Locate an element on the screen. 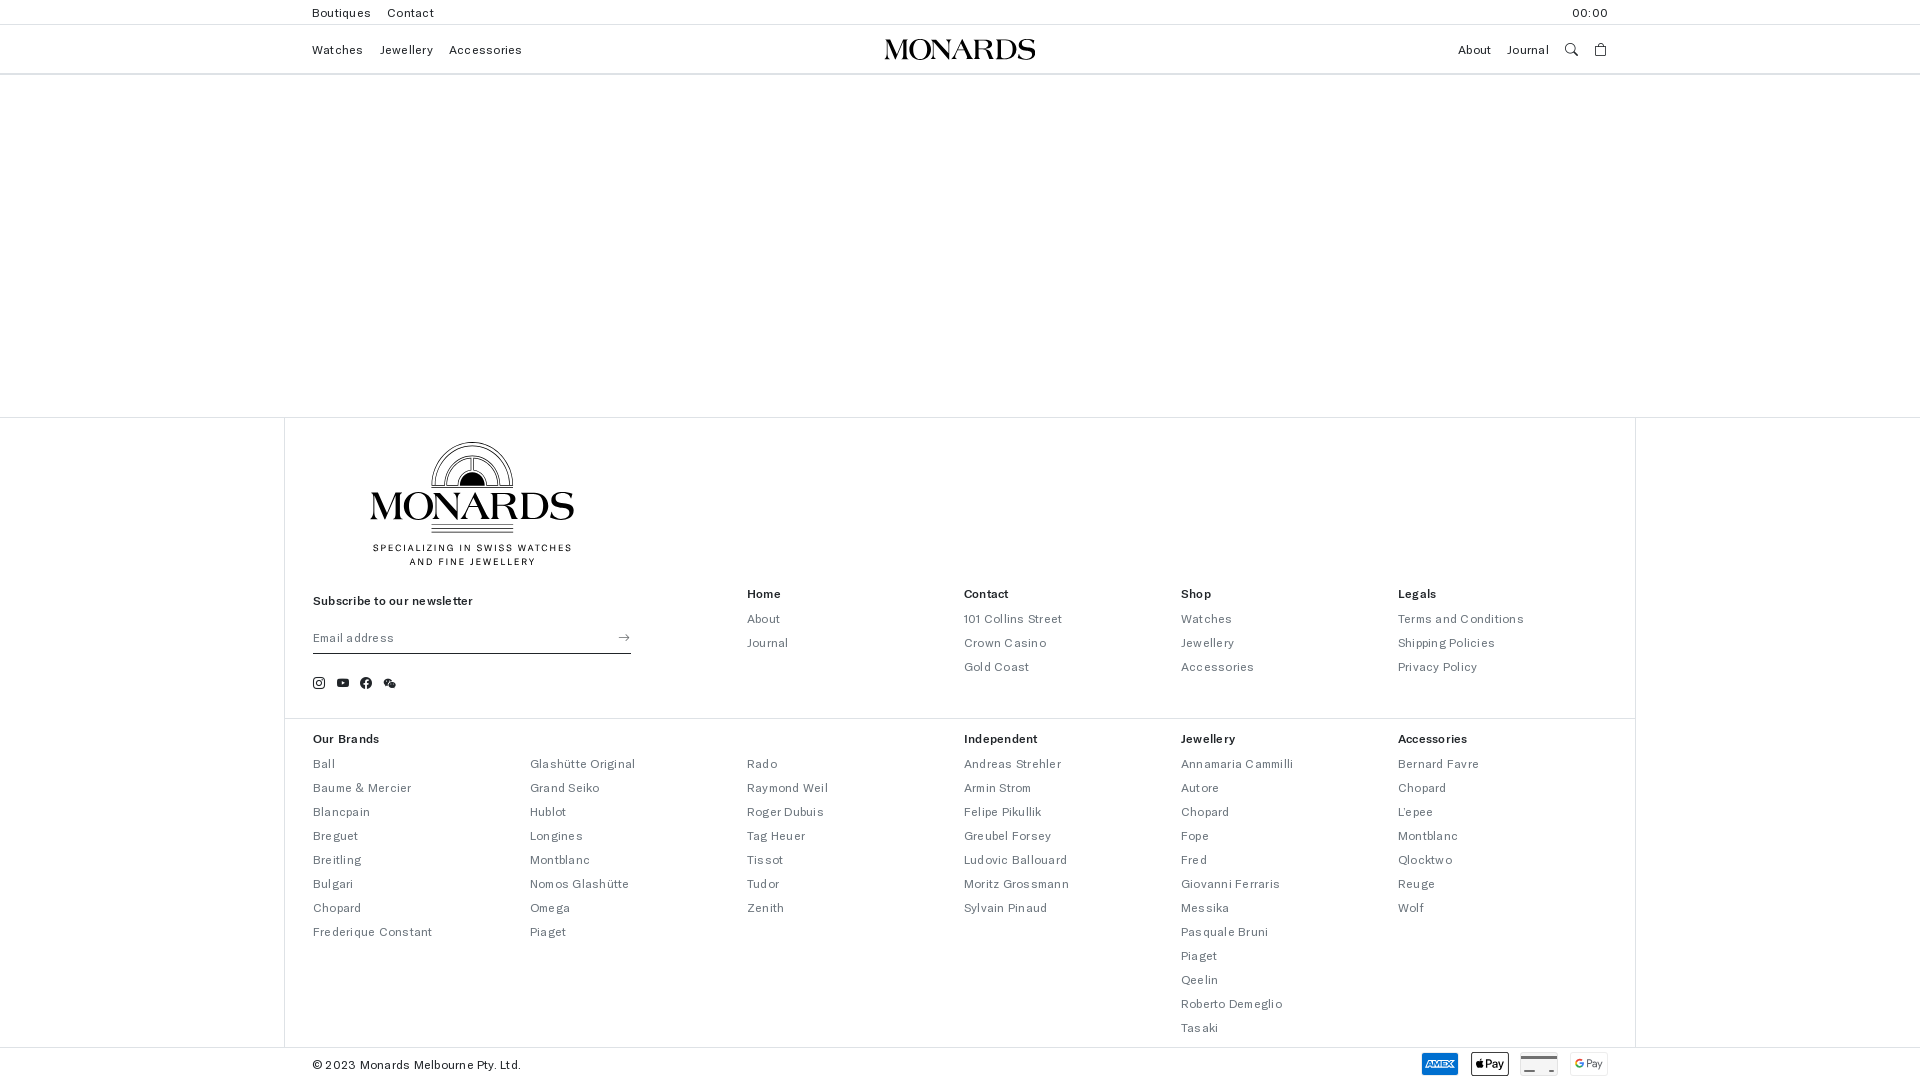 This screenshot has width=1920, height=1080. Roger Dubuis is located at coordinates (786, 811).